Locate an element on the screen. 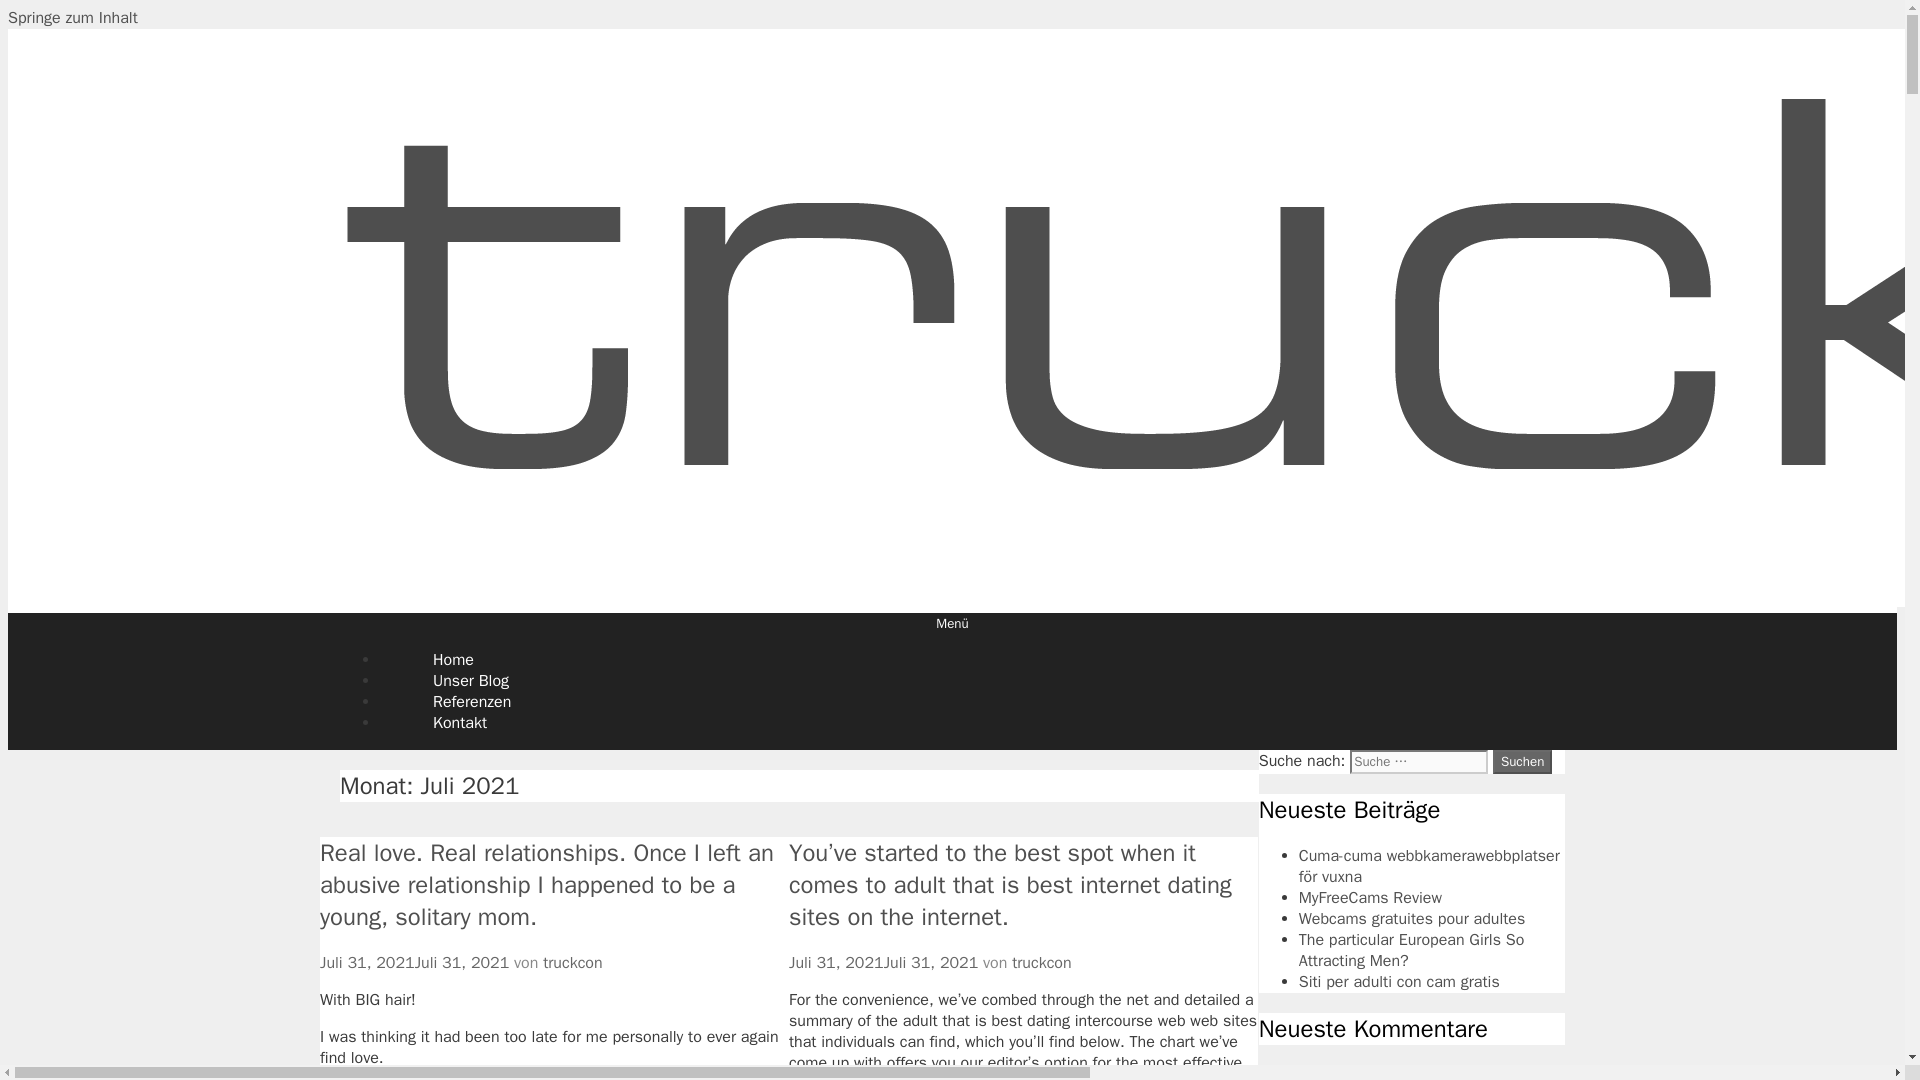  Springe zum Inhalt is located at coordinates (72, 18).